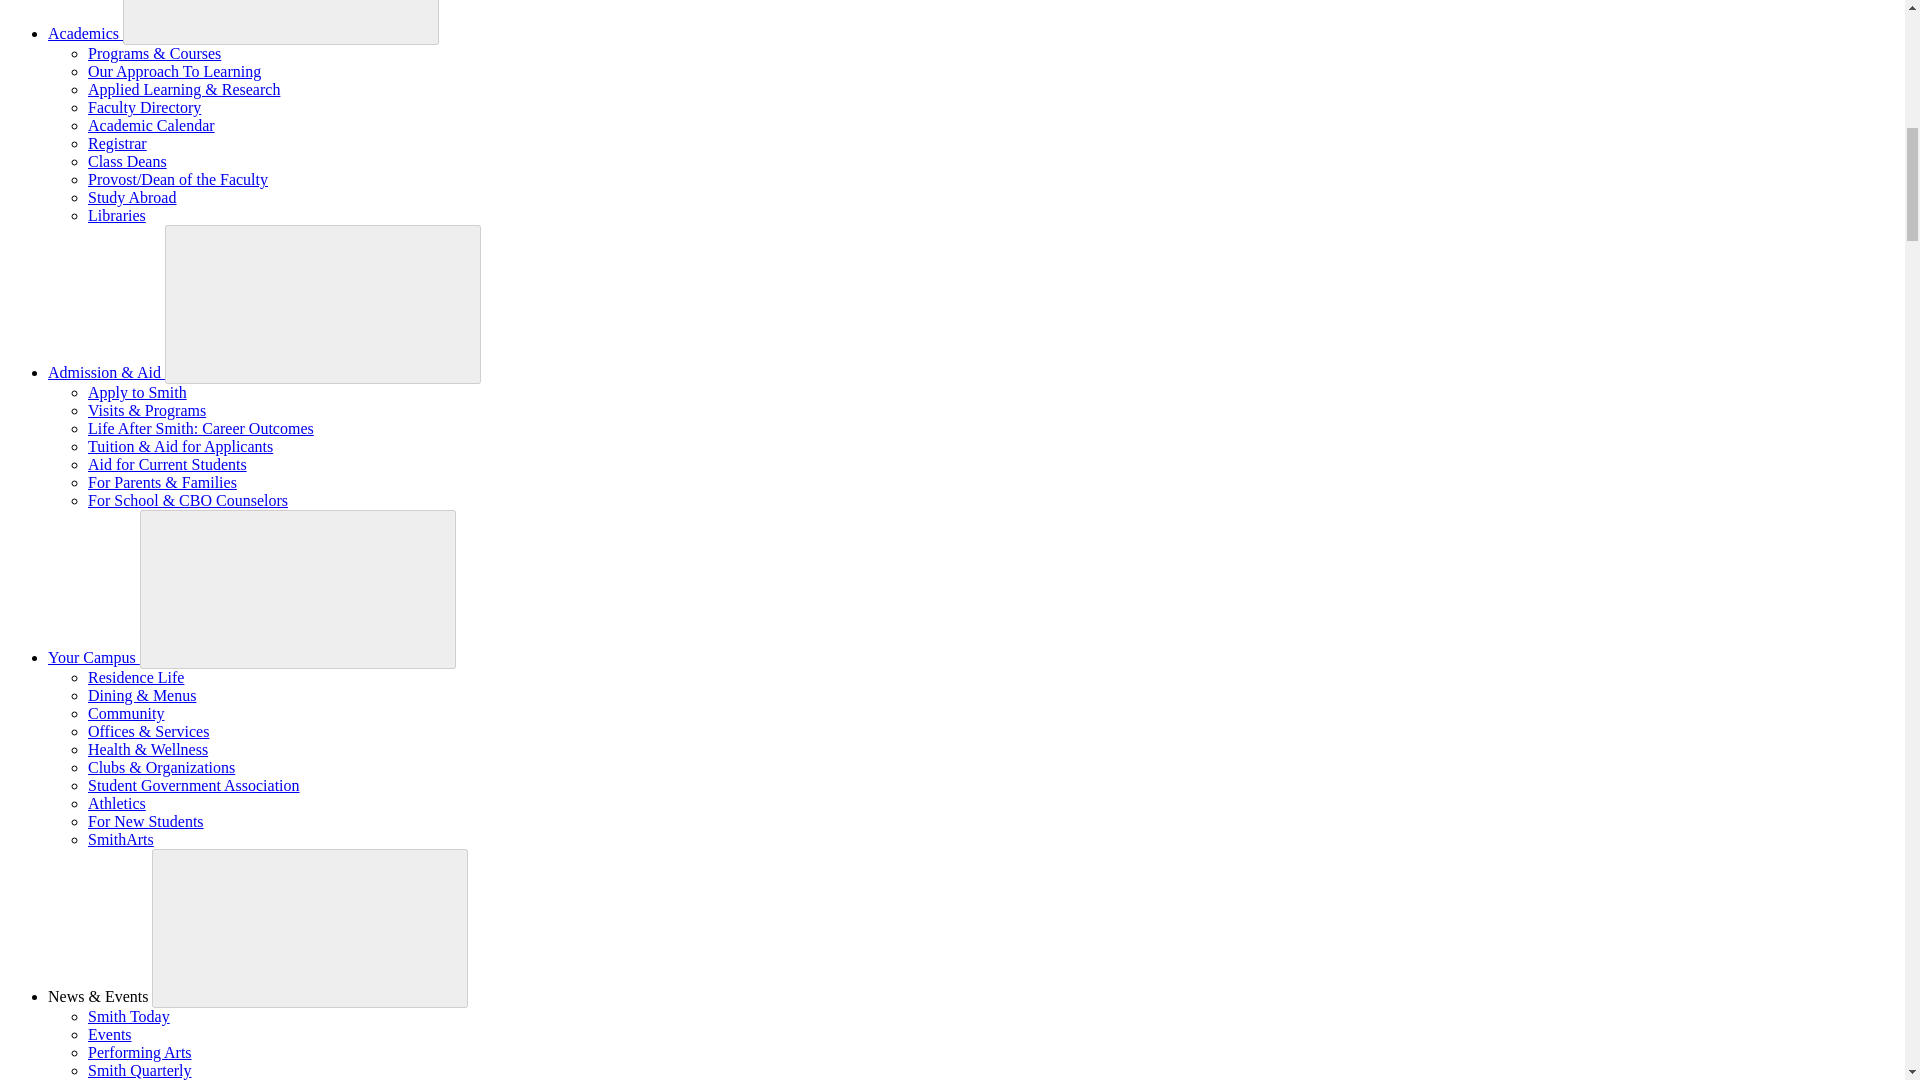 The width and height of the screenshot is (1920, 1080). I want to click on Registrar, so click(118, 144).